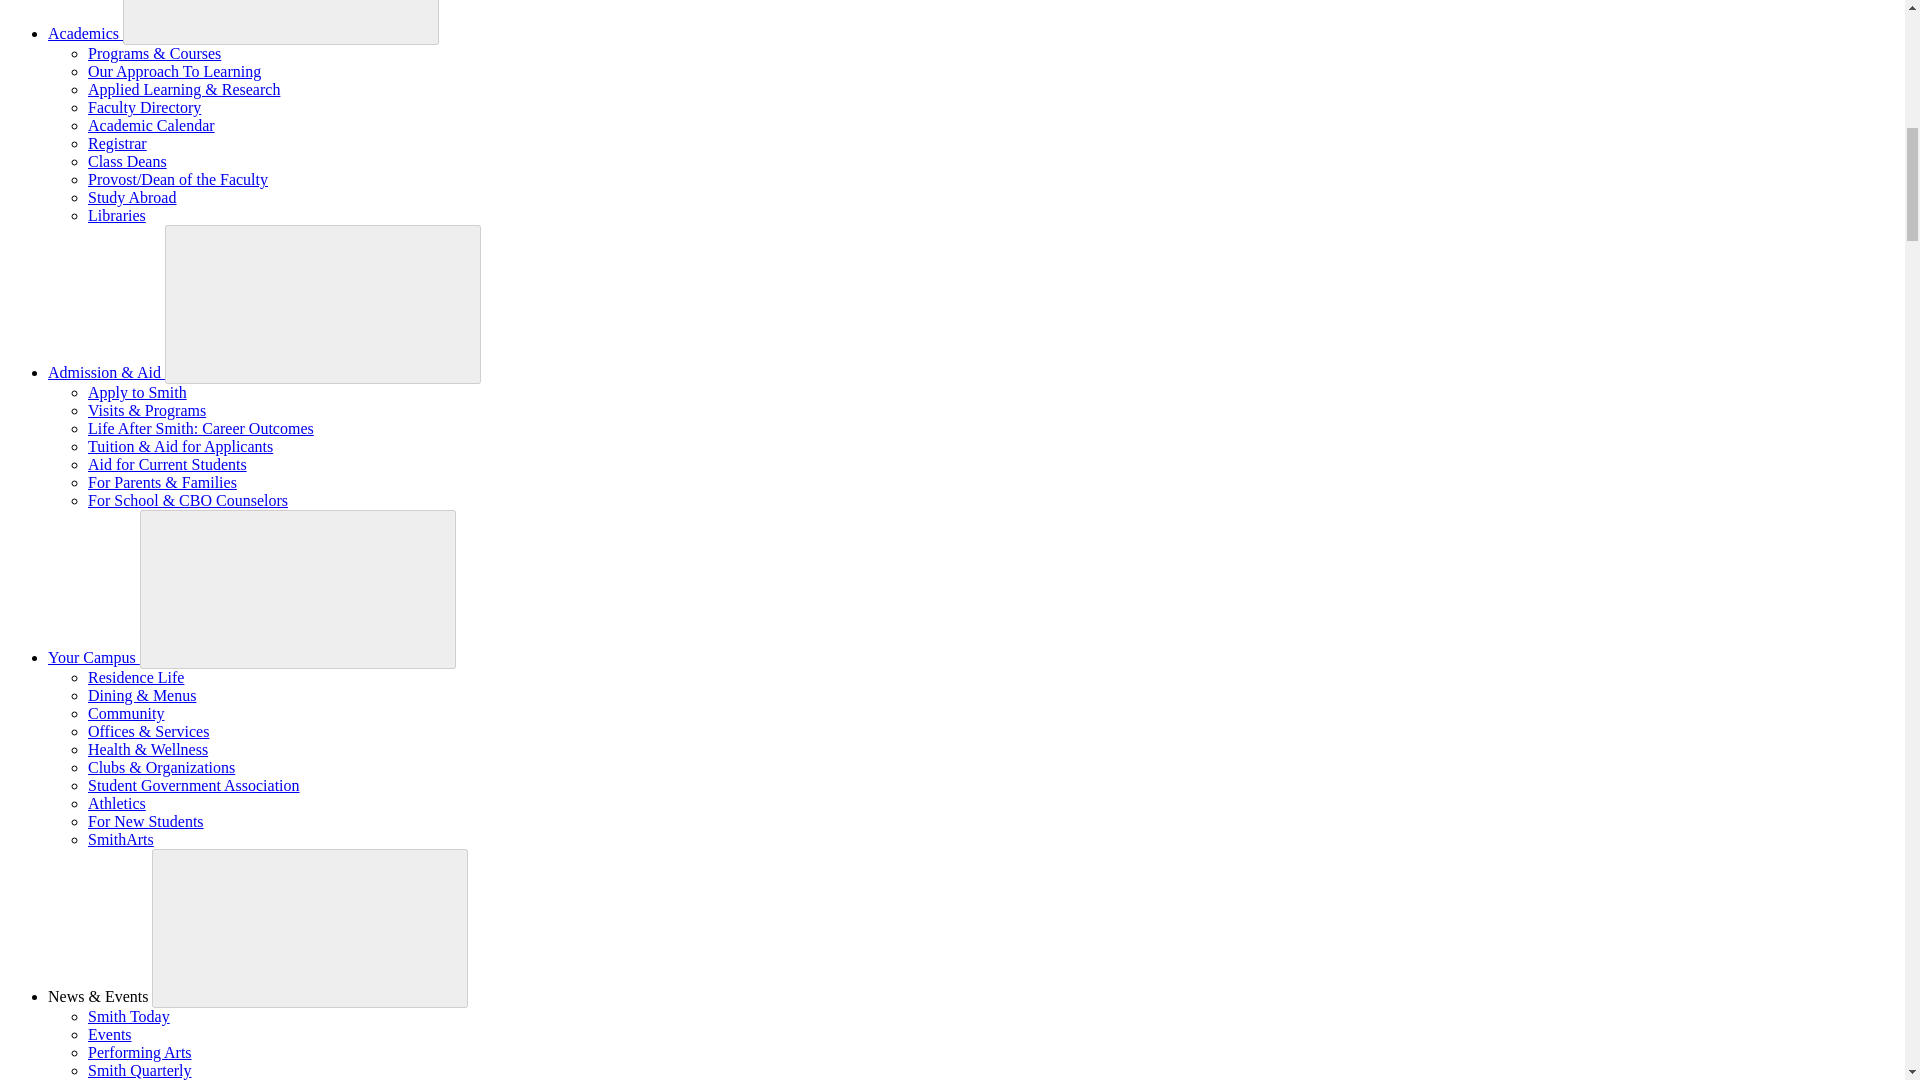 The width and height of the screenshot is (1920, 1080). I want to click on Registrar, so click(118, 144).